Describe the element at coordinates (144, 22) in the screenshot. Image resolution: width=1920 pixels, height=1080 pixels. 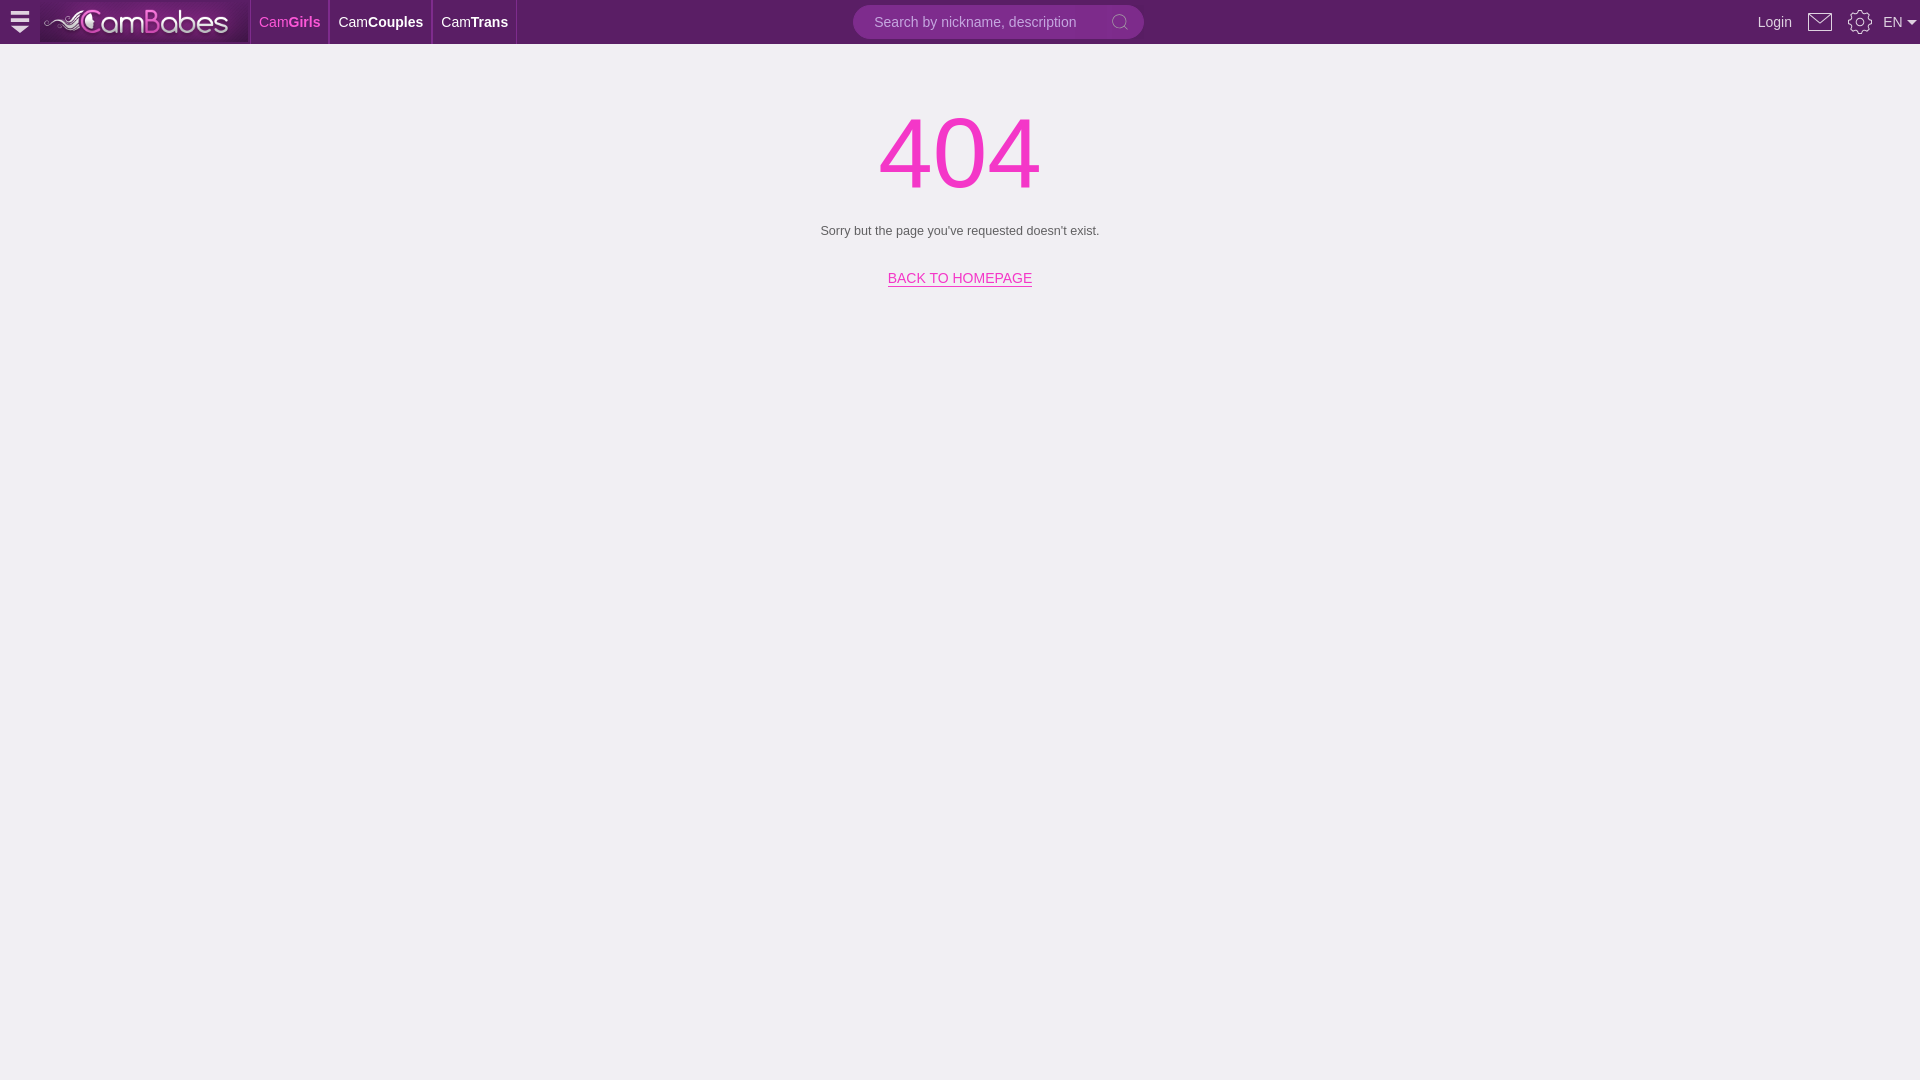
I see `See all girls` at that location.